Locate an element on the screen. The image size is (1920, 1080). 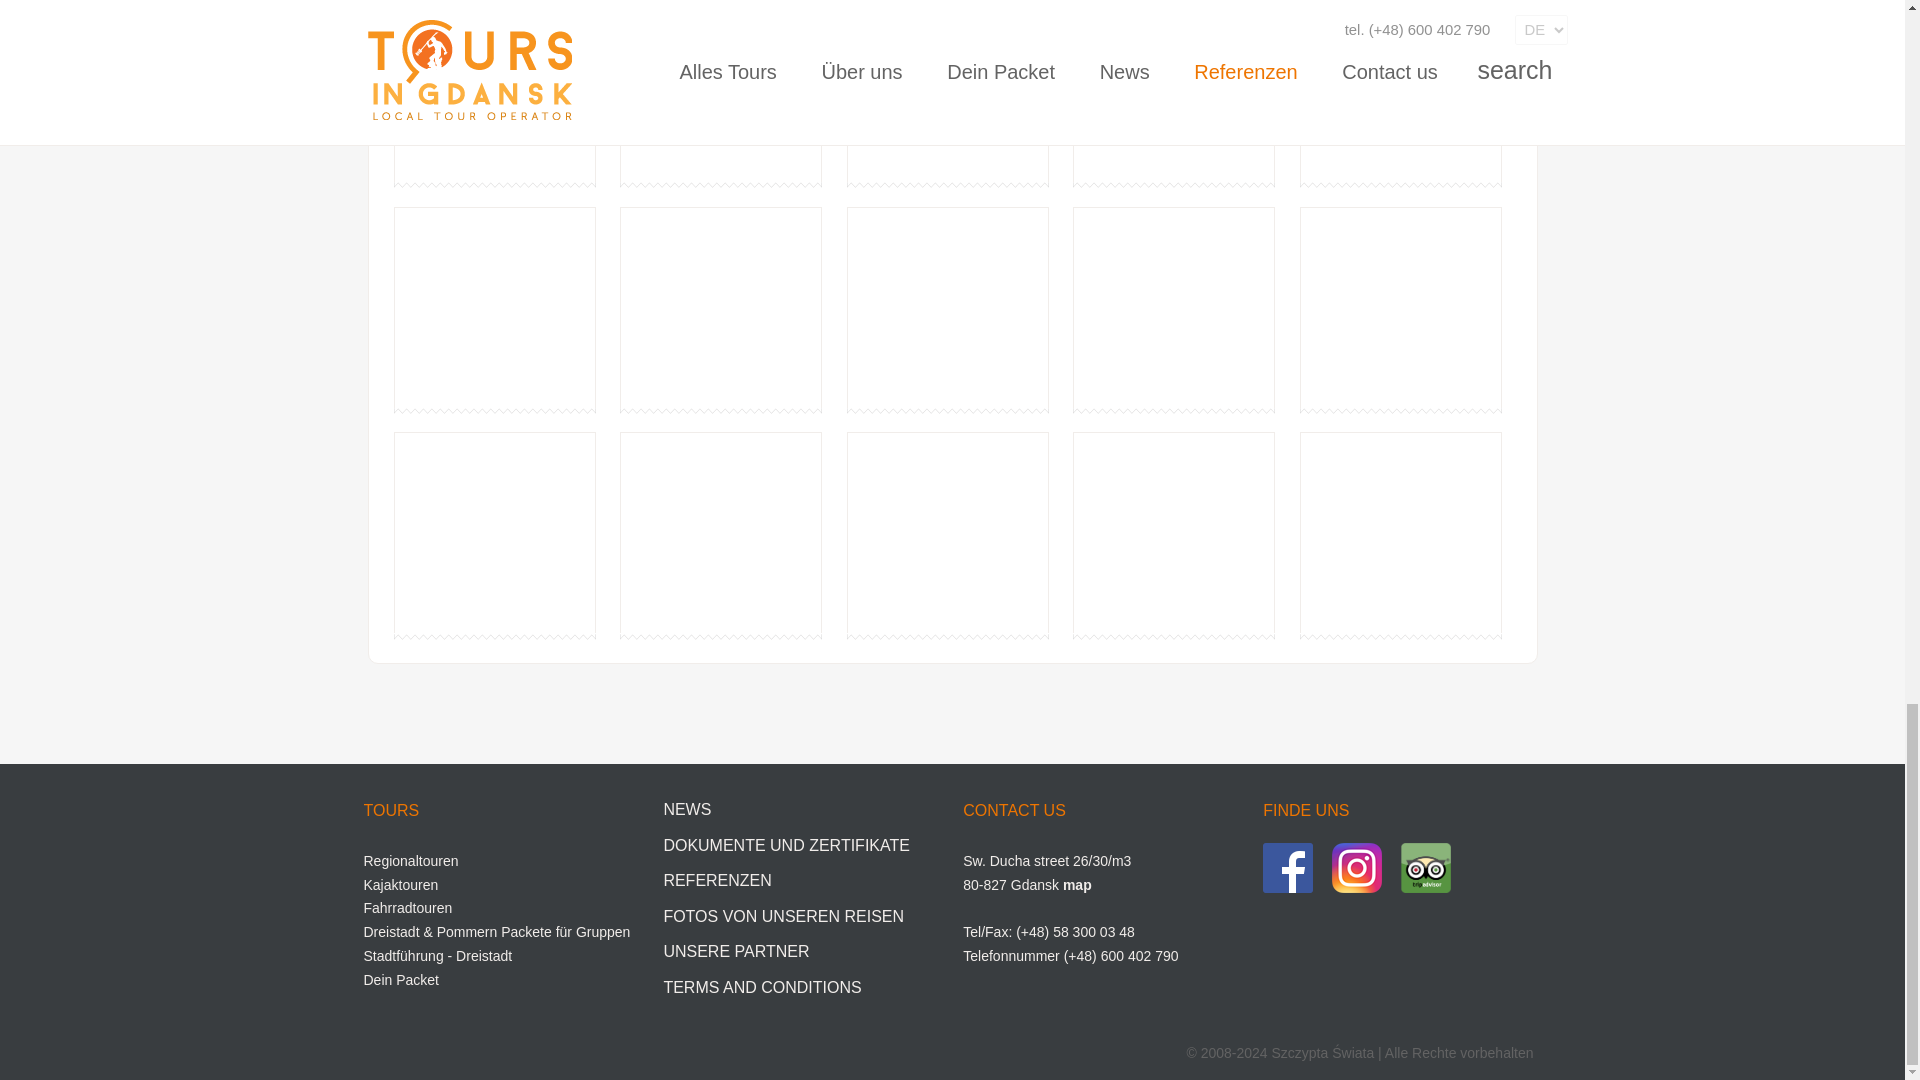
Kajaktouren is located at coordinates (402, 884).